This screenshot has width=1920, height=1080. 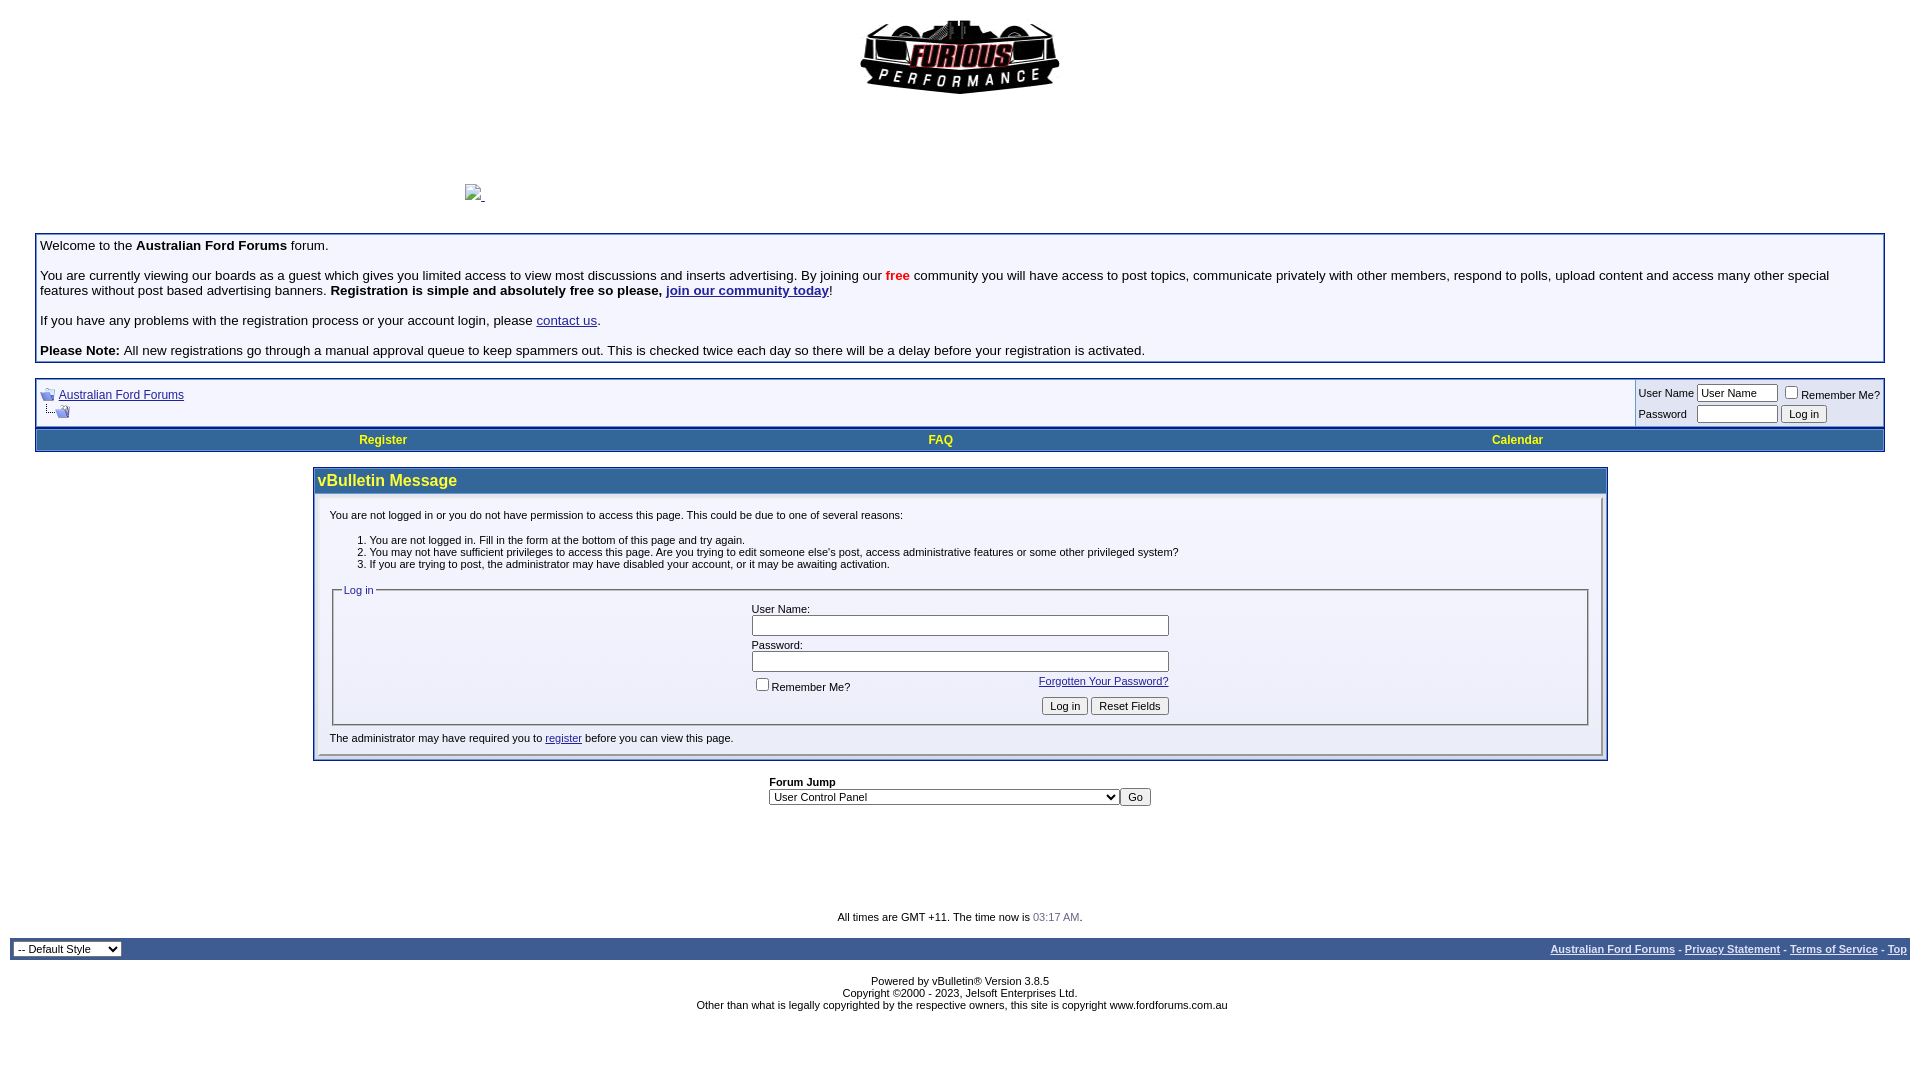 I want to click on Calendar, so click(x=1518, y=440).